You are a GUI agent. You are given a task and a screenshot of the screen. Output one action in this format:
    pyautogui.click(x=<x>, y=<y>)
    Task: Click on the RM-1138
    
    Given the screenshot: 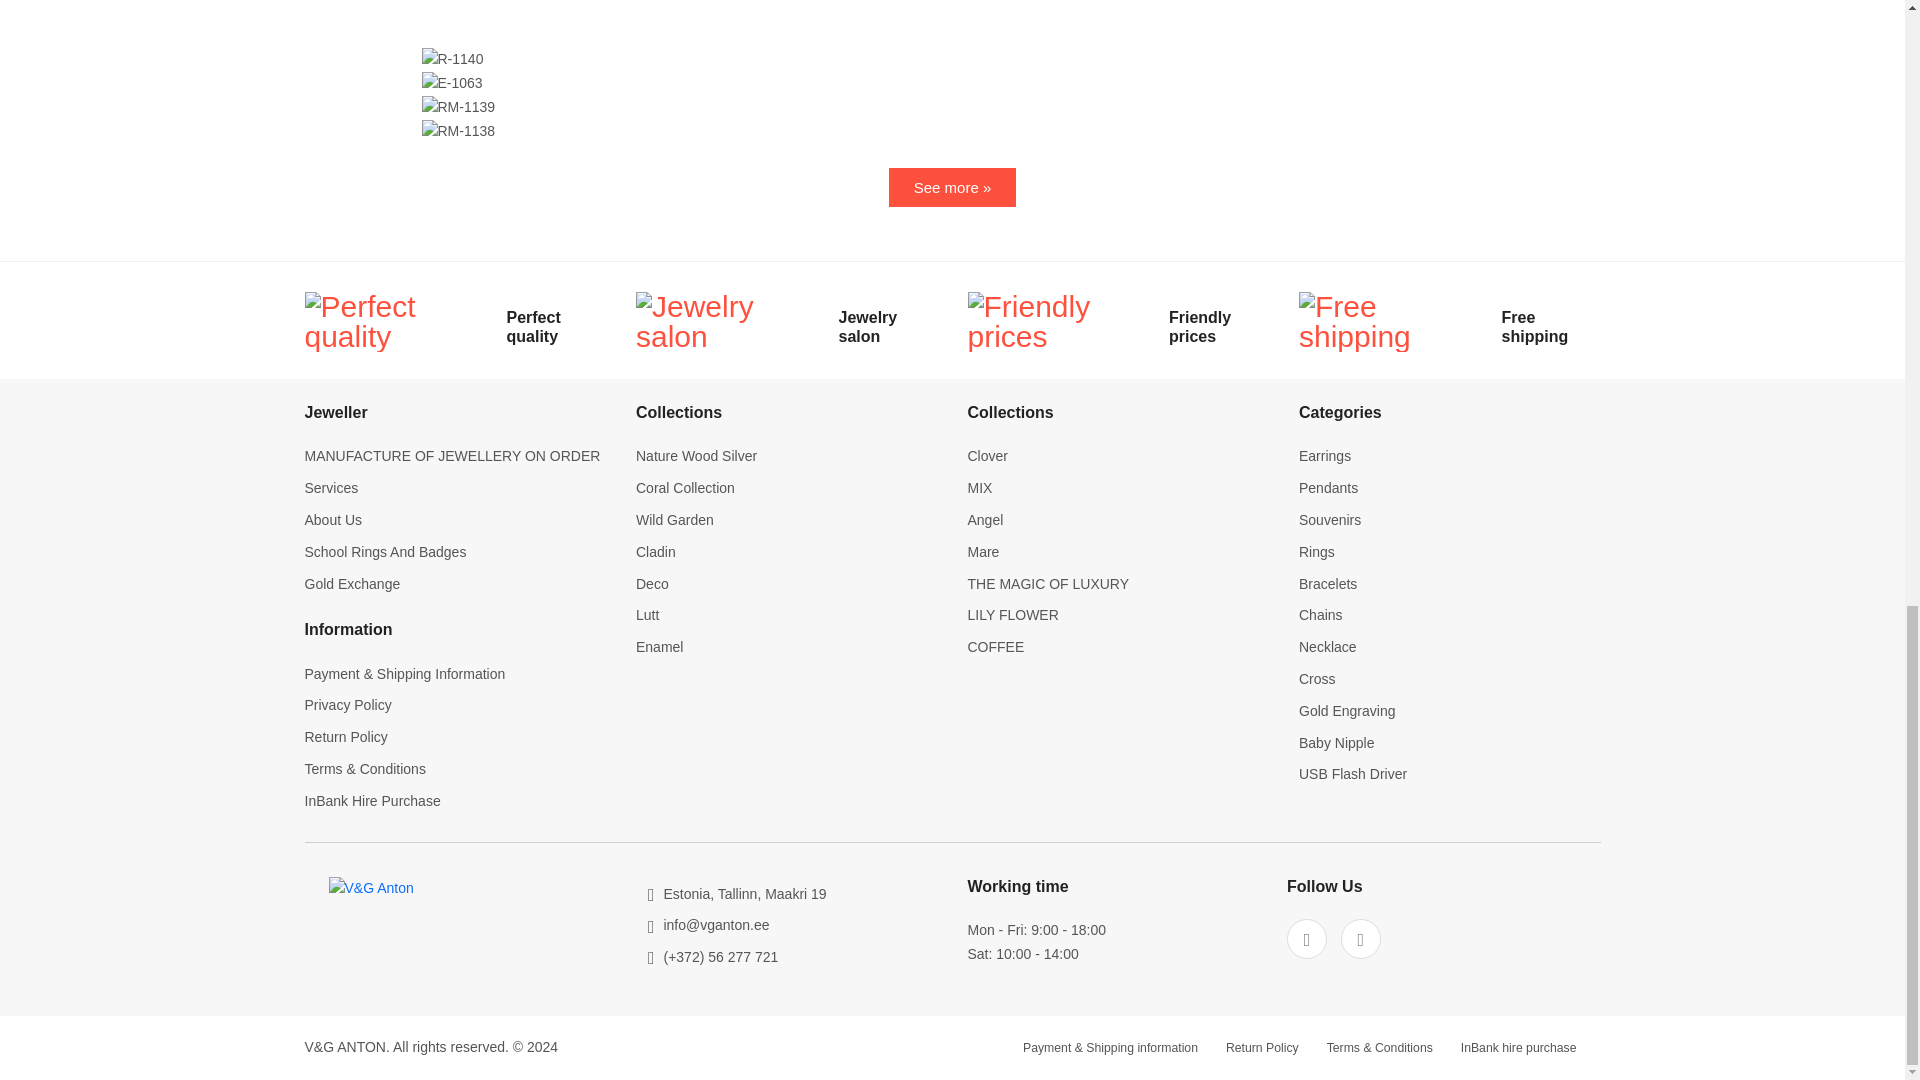 What is the action you would take?
    pyautogui.click(x=458, y=131)
    